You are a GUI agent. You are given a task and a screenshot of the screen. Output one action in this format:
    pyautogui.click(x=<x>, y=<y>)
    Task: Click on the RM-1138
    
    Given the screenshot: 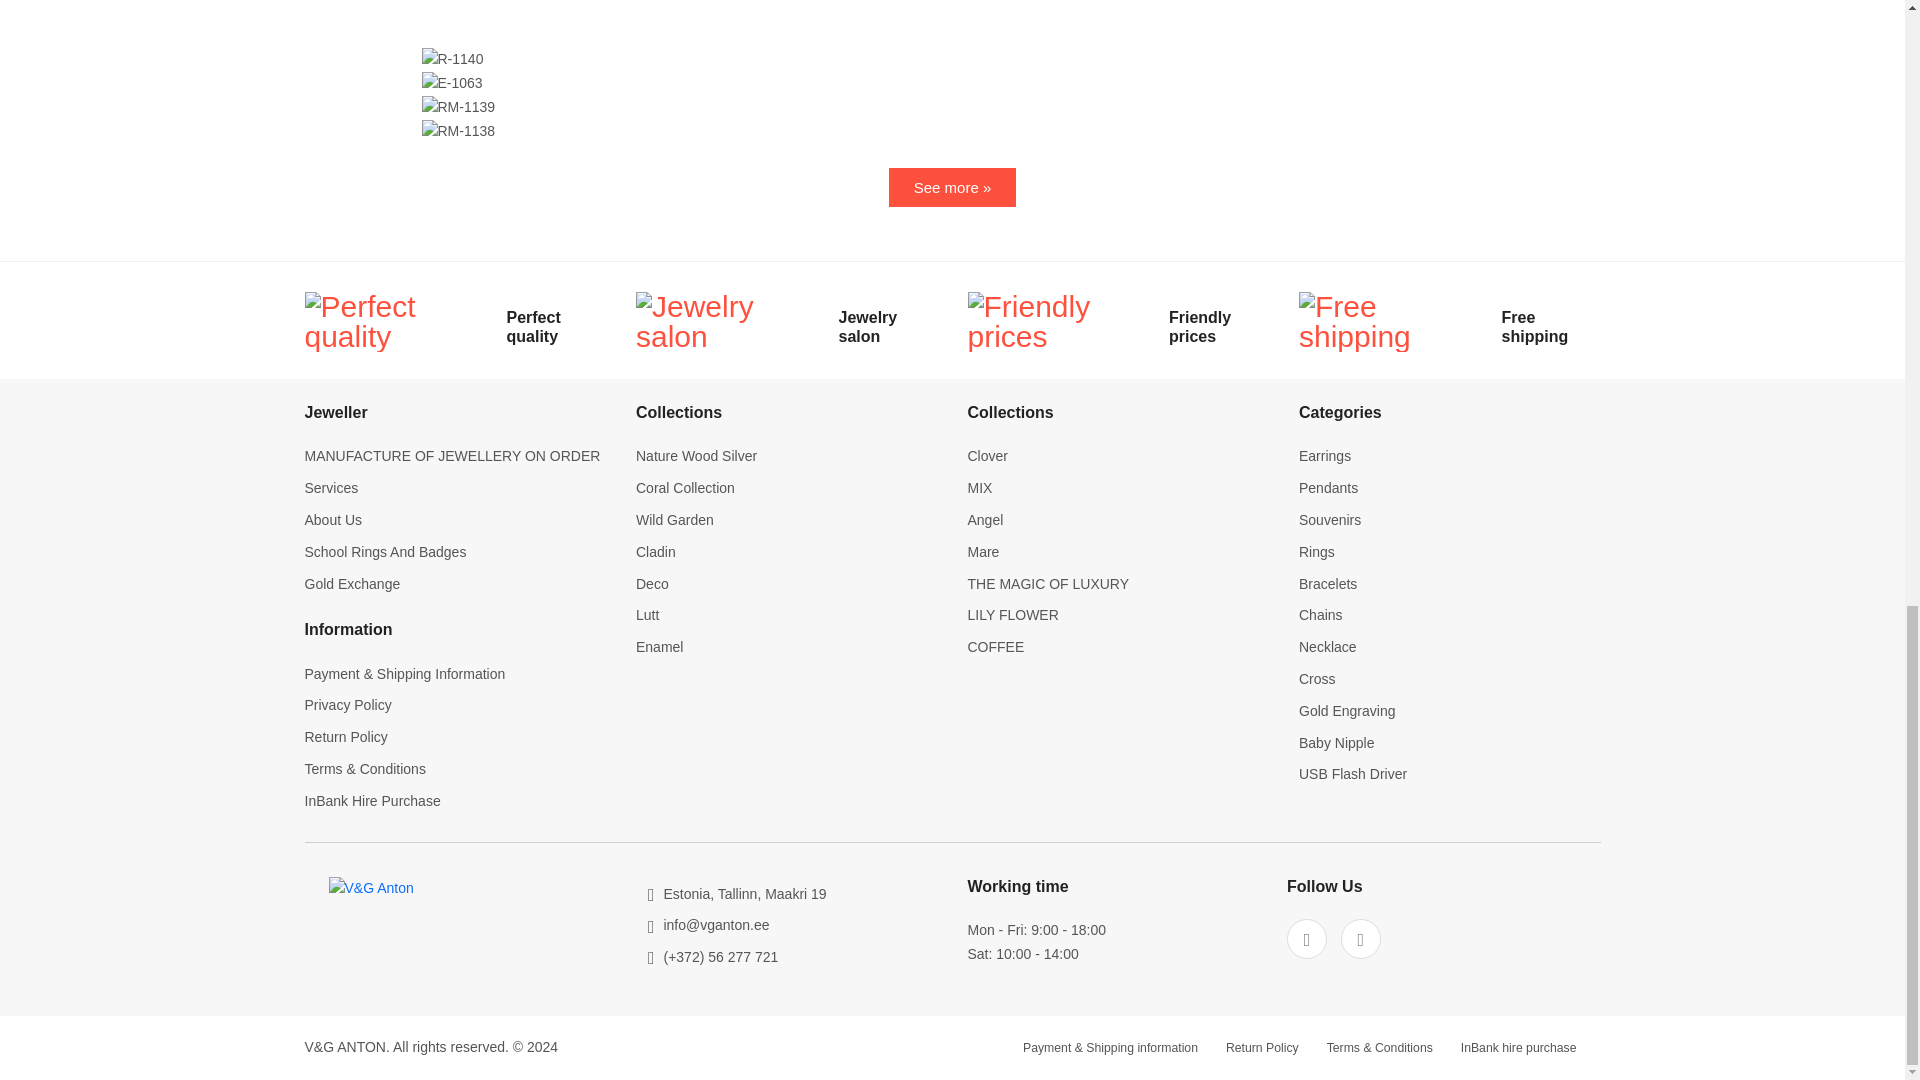 What is the action you would take?
    pyautogui.click(x=458, y=131)
    